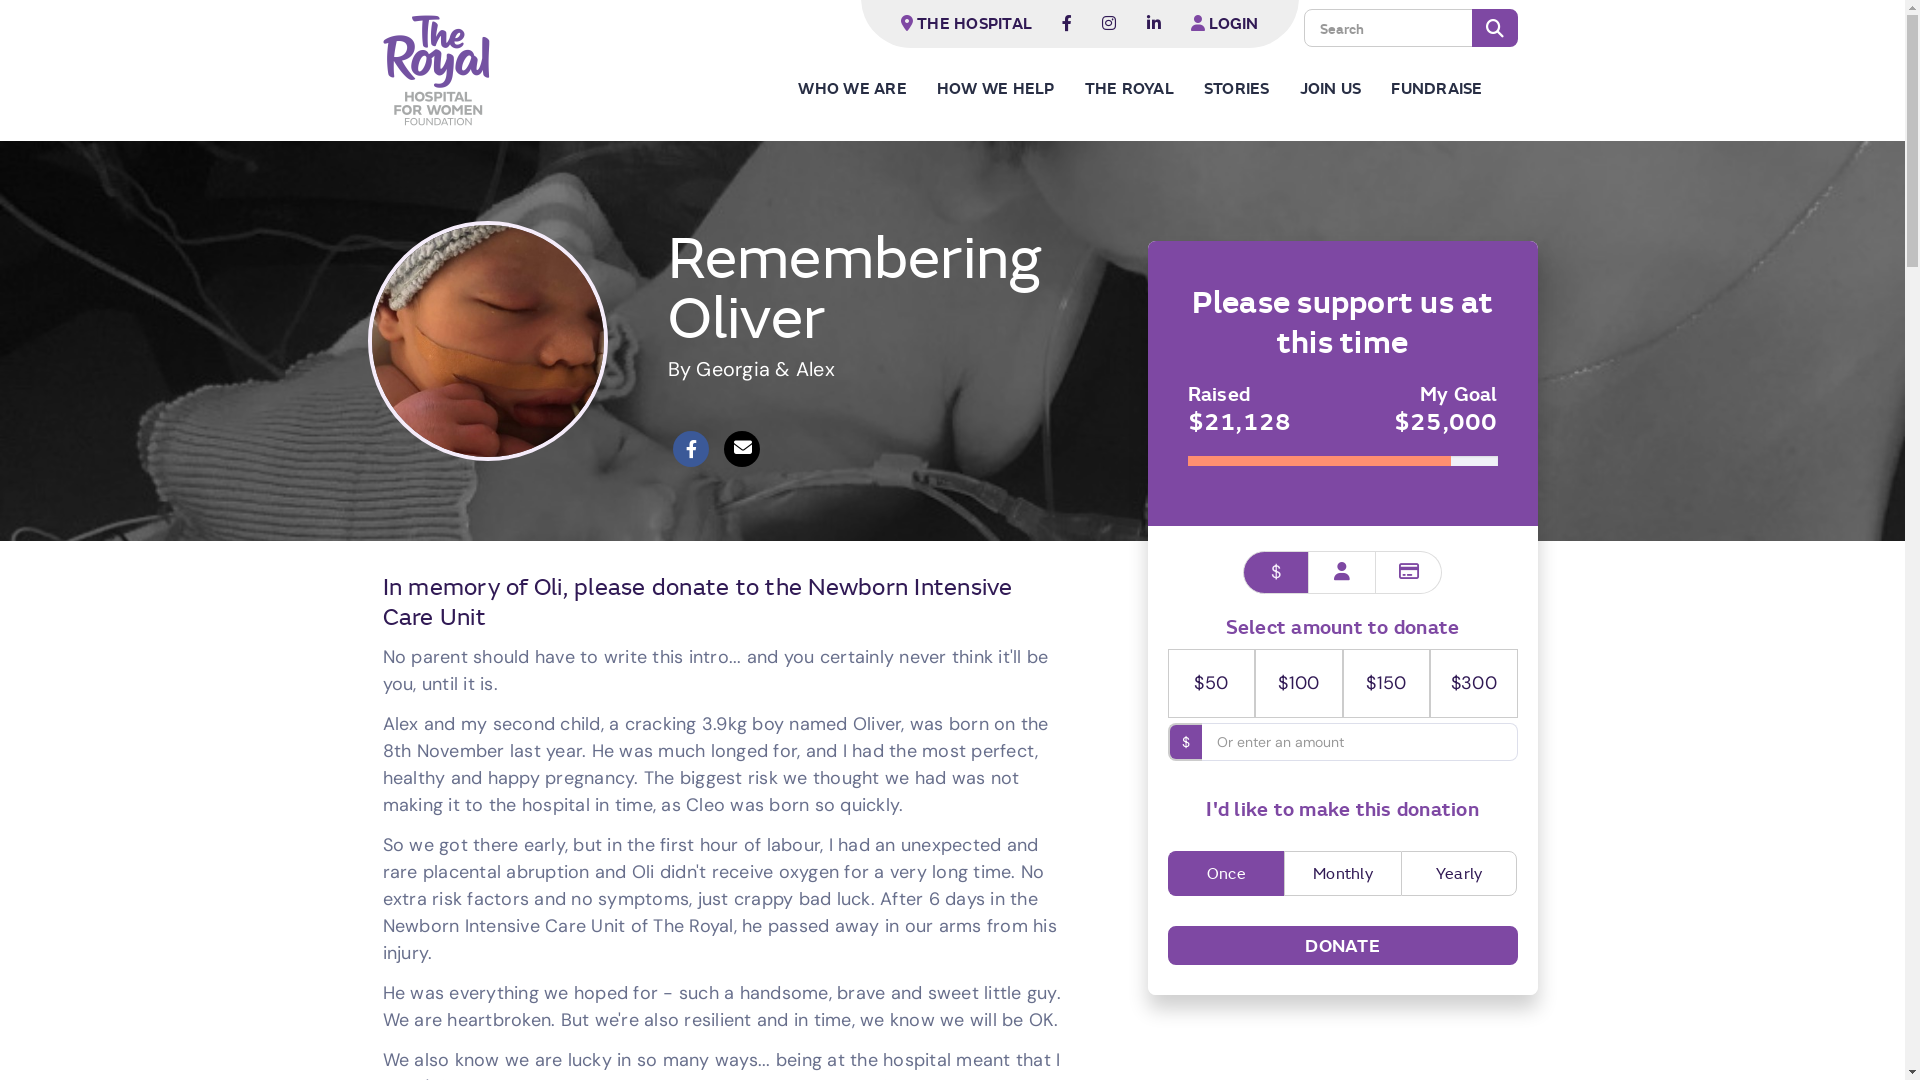  Describe the element at coordinates (1211, 684) in the screenshot. I see `$50` at that location.